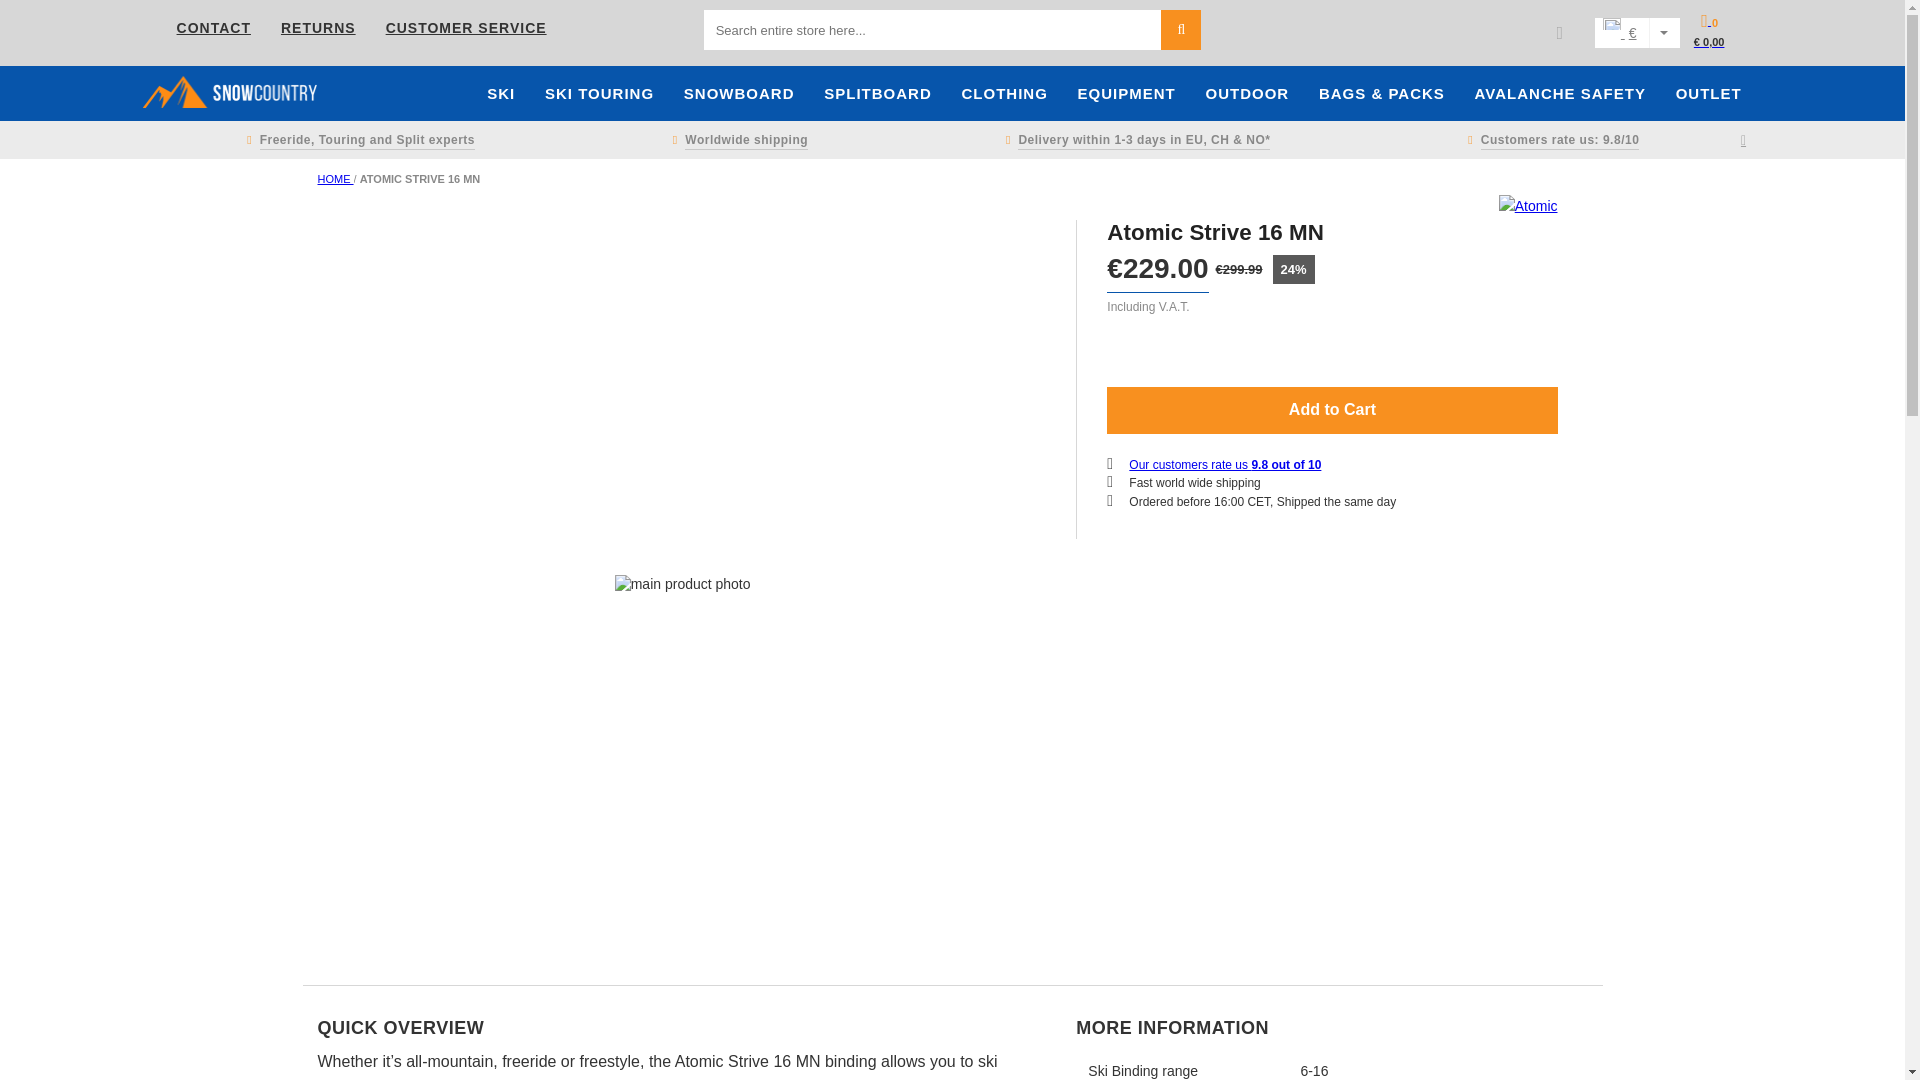 This screenshot has height=1080, width=1920. Describe the element at coordinates (1332, 410) in the screenshot. I see `Add to Cart` at that location.